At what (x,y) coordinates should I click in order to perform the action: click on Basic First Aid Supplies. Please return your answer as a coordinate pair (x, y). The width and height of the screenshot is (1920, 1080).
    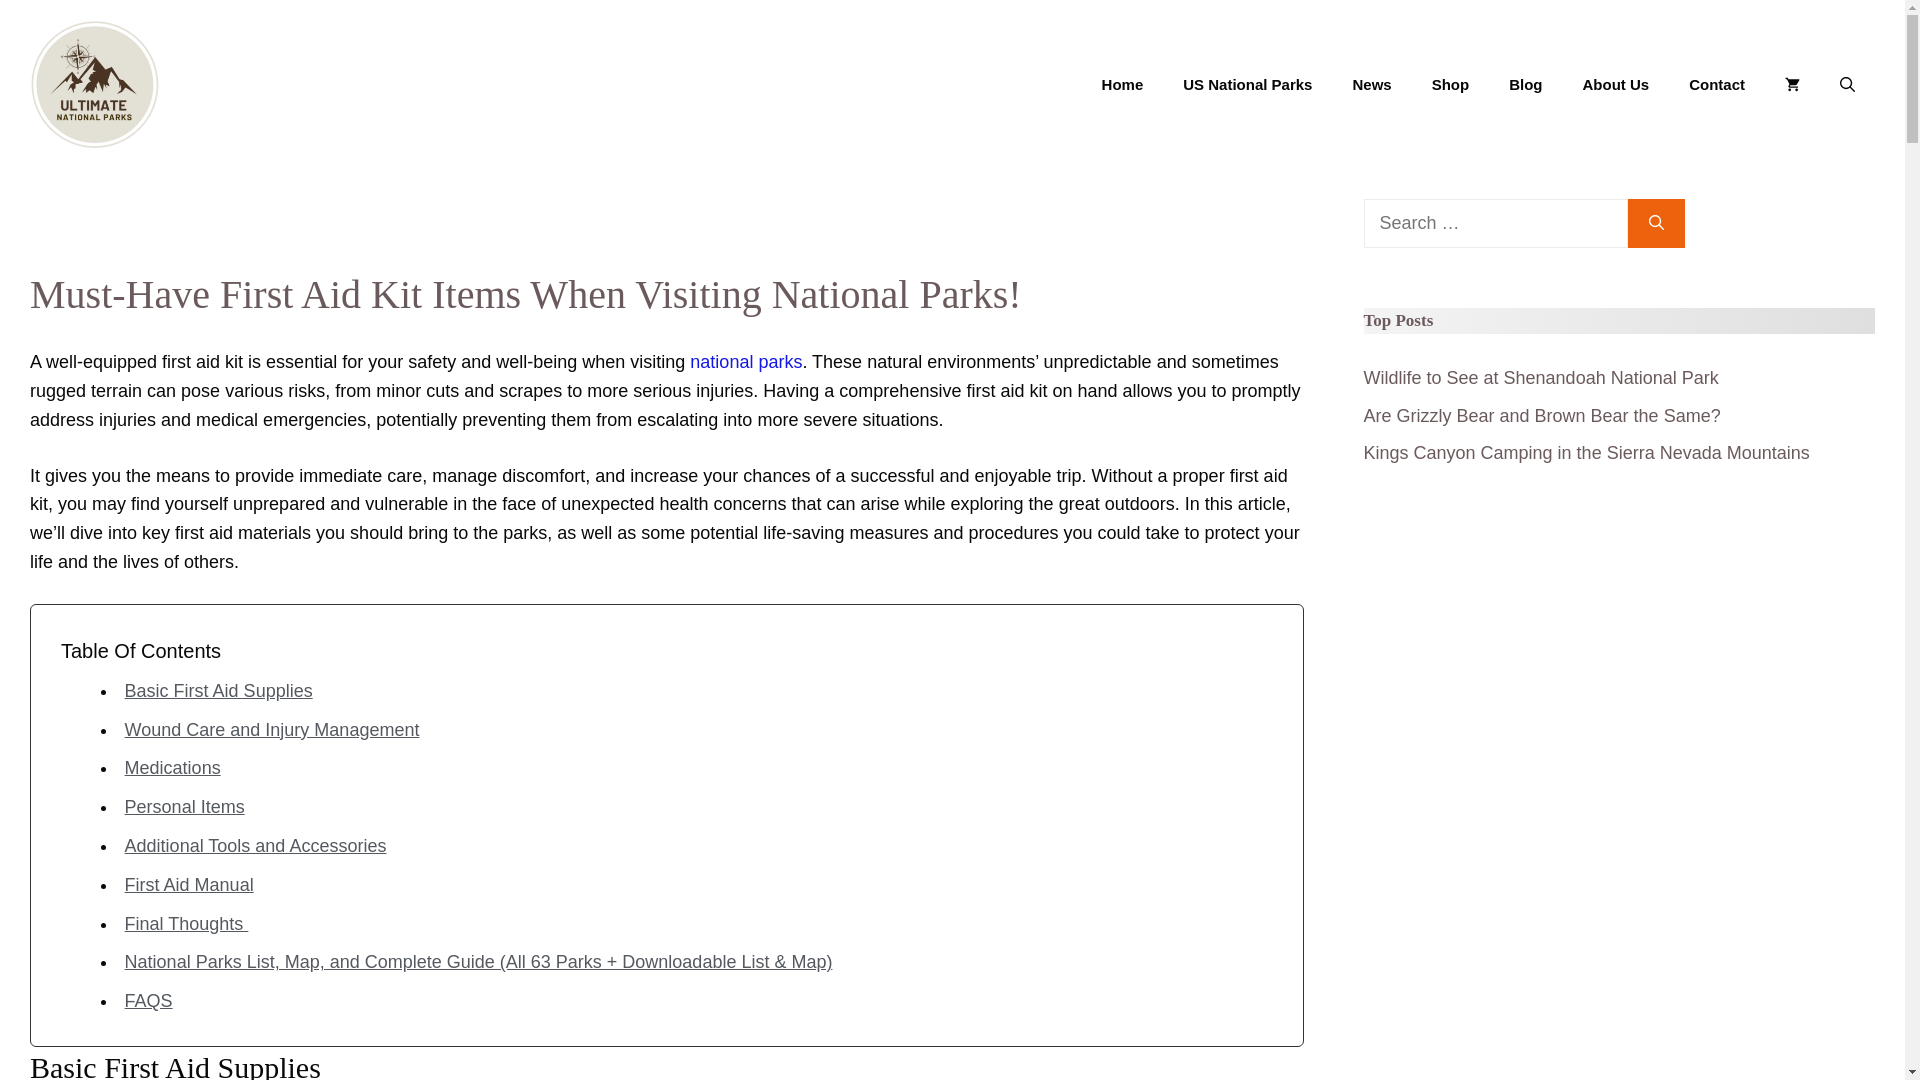
    Looking at the image, I should click on (218, 690).